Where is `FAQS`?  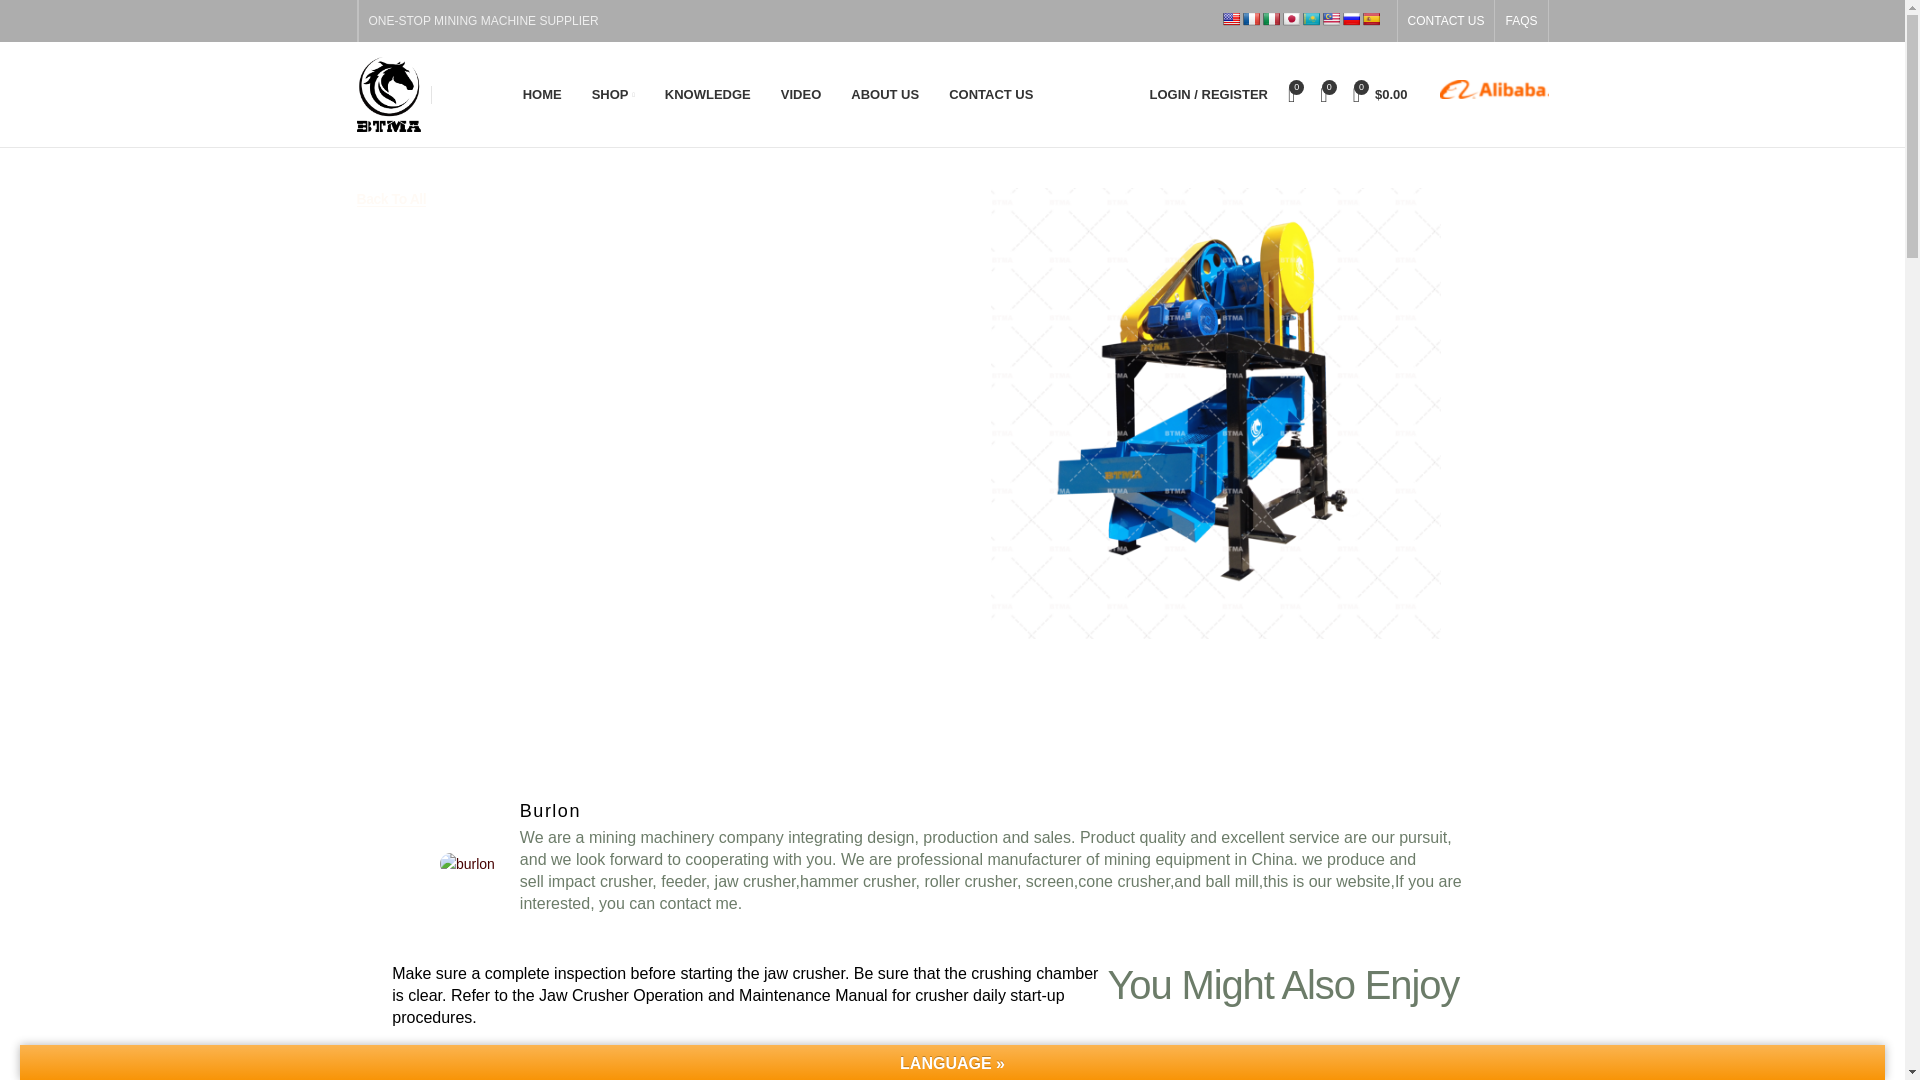 FAQS is located at coordinates (1521, 21).